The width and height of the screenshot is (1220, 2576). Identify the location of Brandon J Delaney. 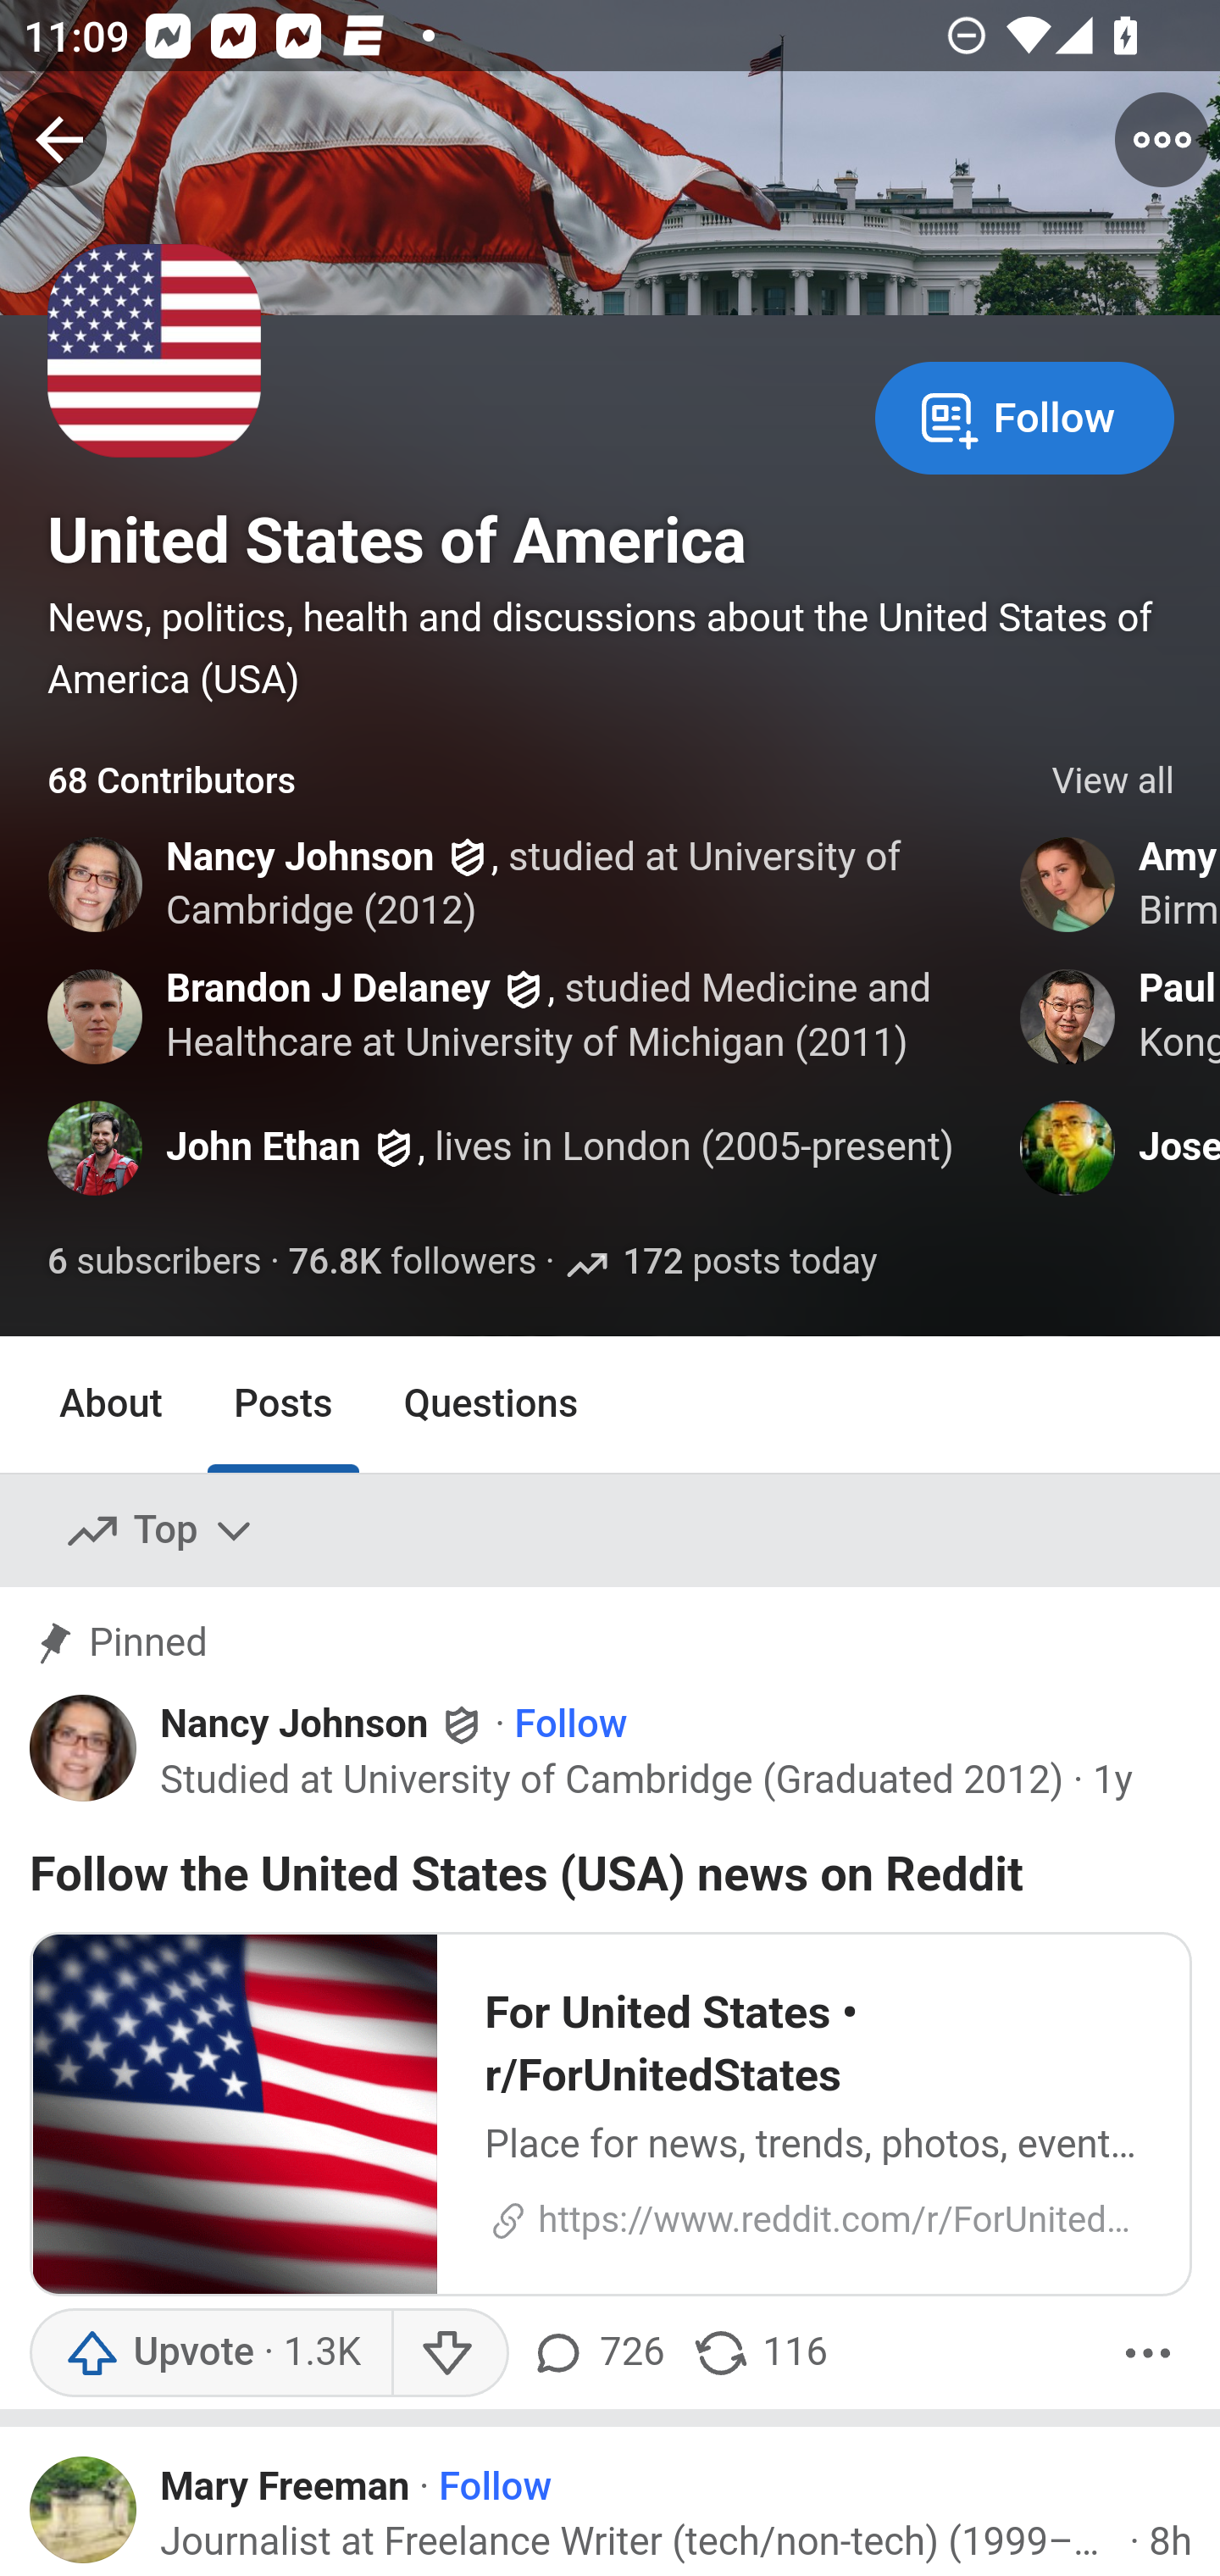
(329, 988).